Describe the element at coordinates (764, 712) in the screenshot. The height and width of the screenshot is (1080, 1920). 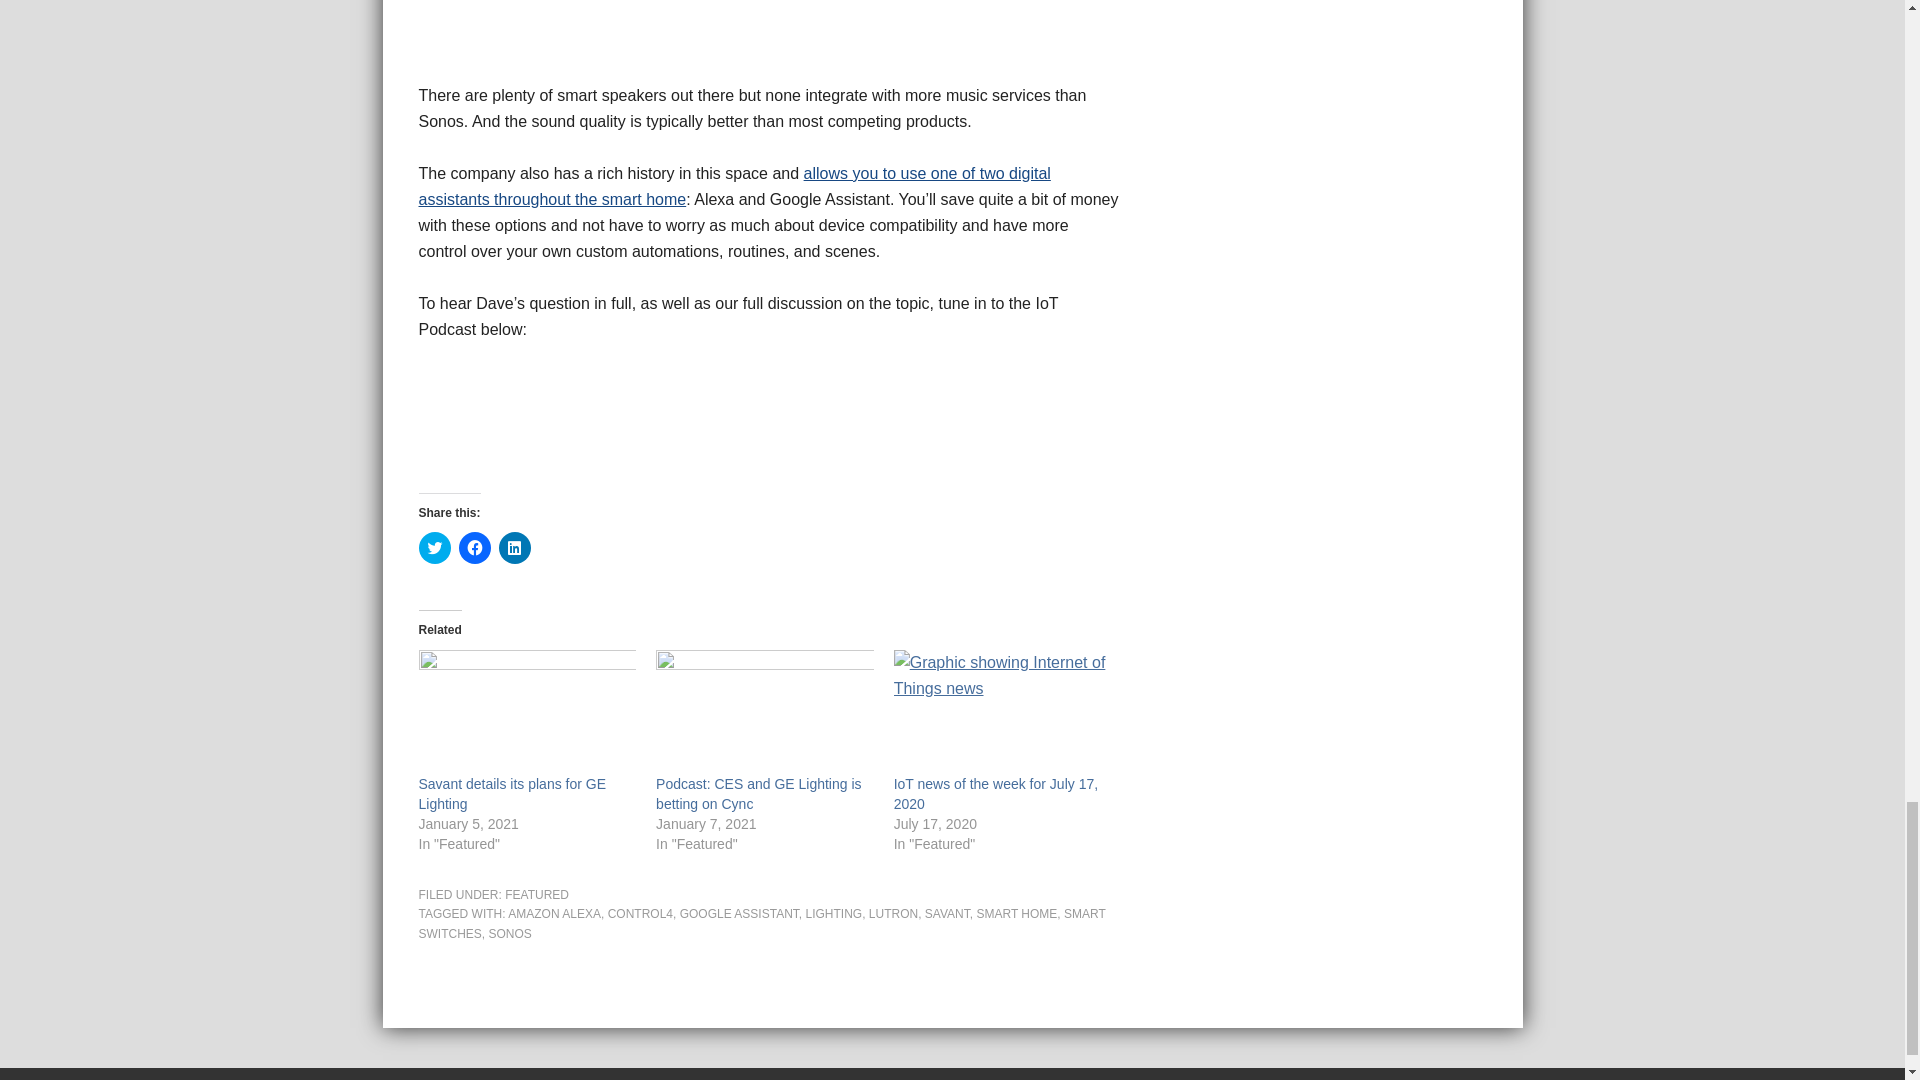
I see `Podcast: CES and GE Lighting is betting on Cync` at that location.